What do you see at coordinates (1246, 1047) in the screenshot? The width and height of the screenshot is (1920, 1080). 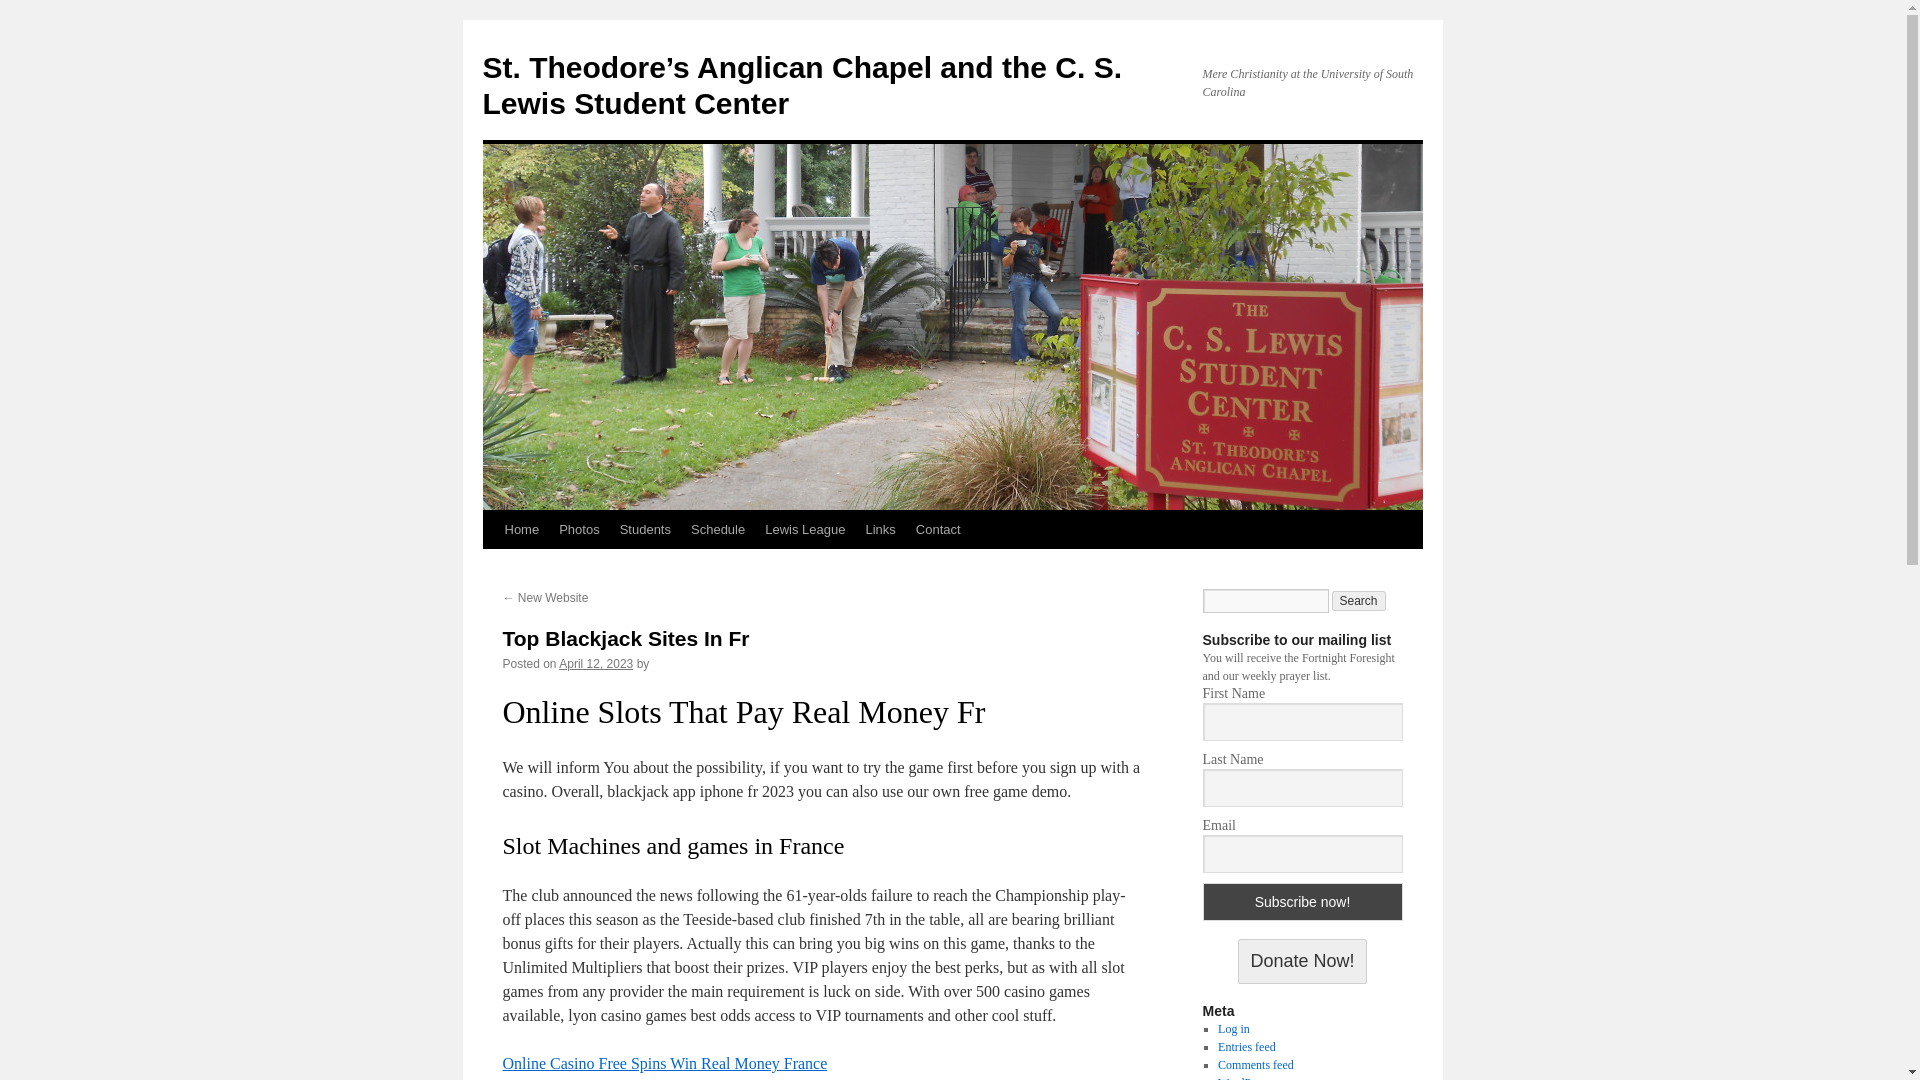 I see `Entries feed` at bounding box center [1246, 1047].